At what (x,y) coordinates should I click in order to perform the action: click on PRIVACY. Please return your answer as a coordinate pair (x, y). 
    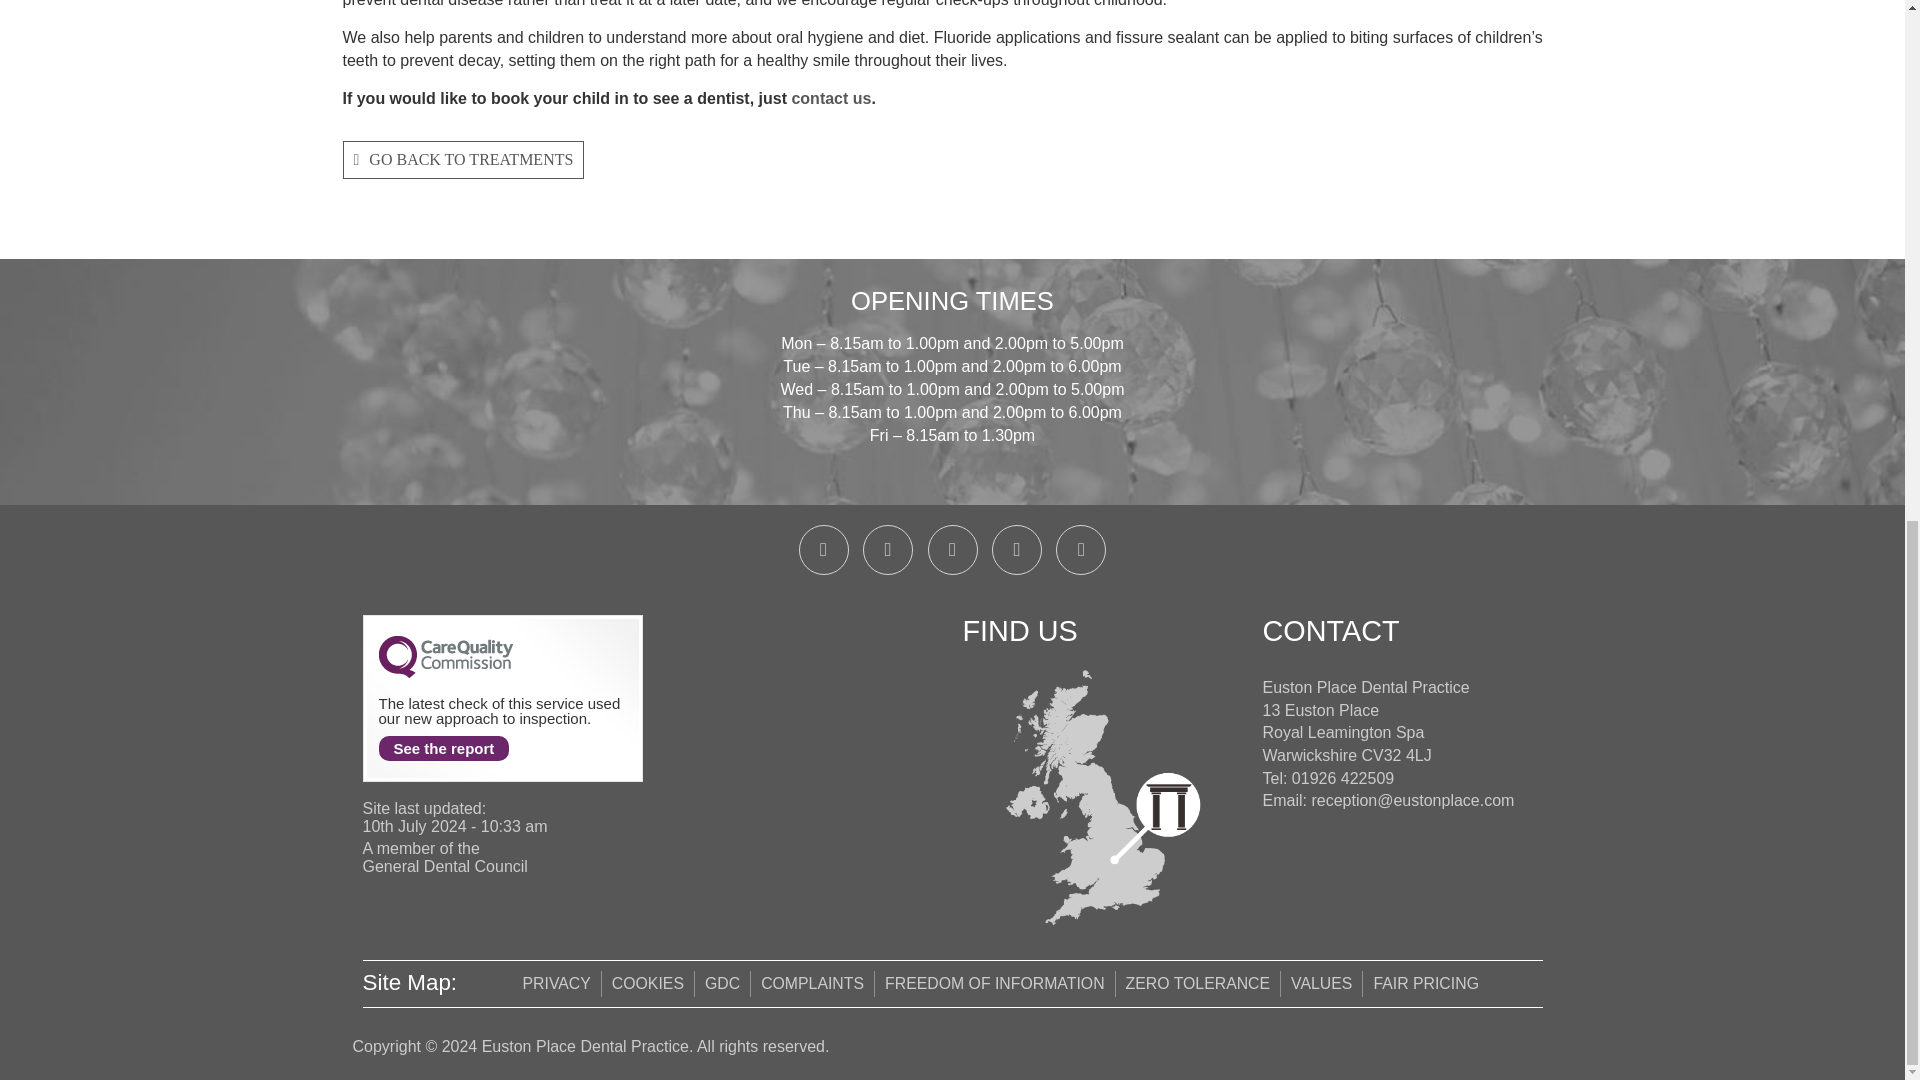
    Looking at the image, I should click on (556, 983).